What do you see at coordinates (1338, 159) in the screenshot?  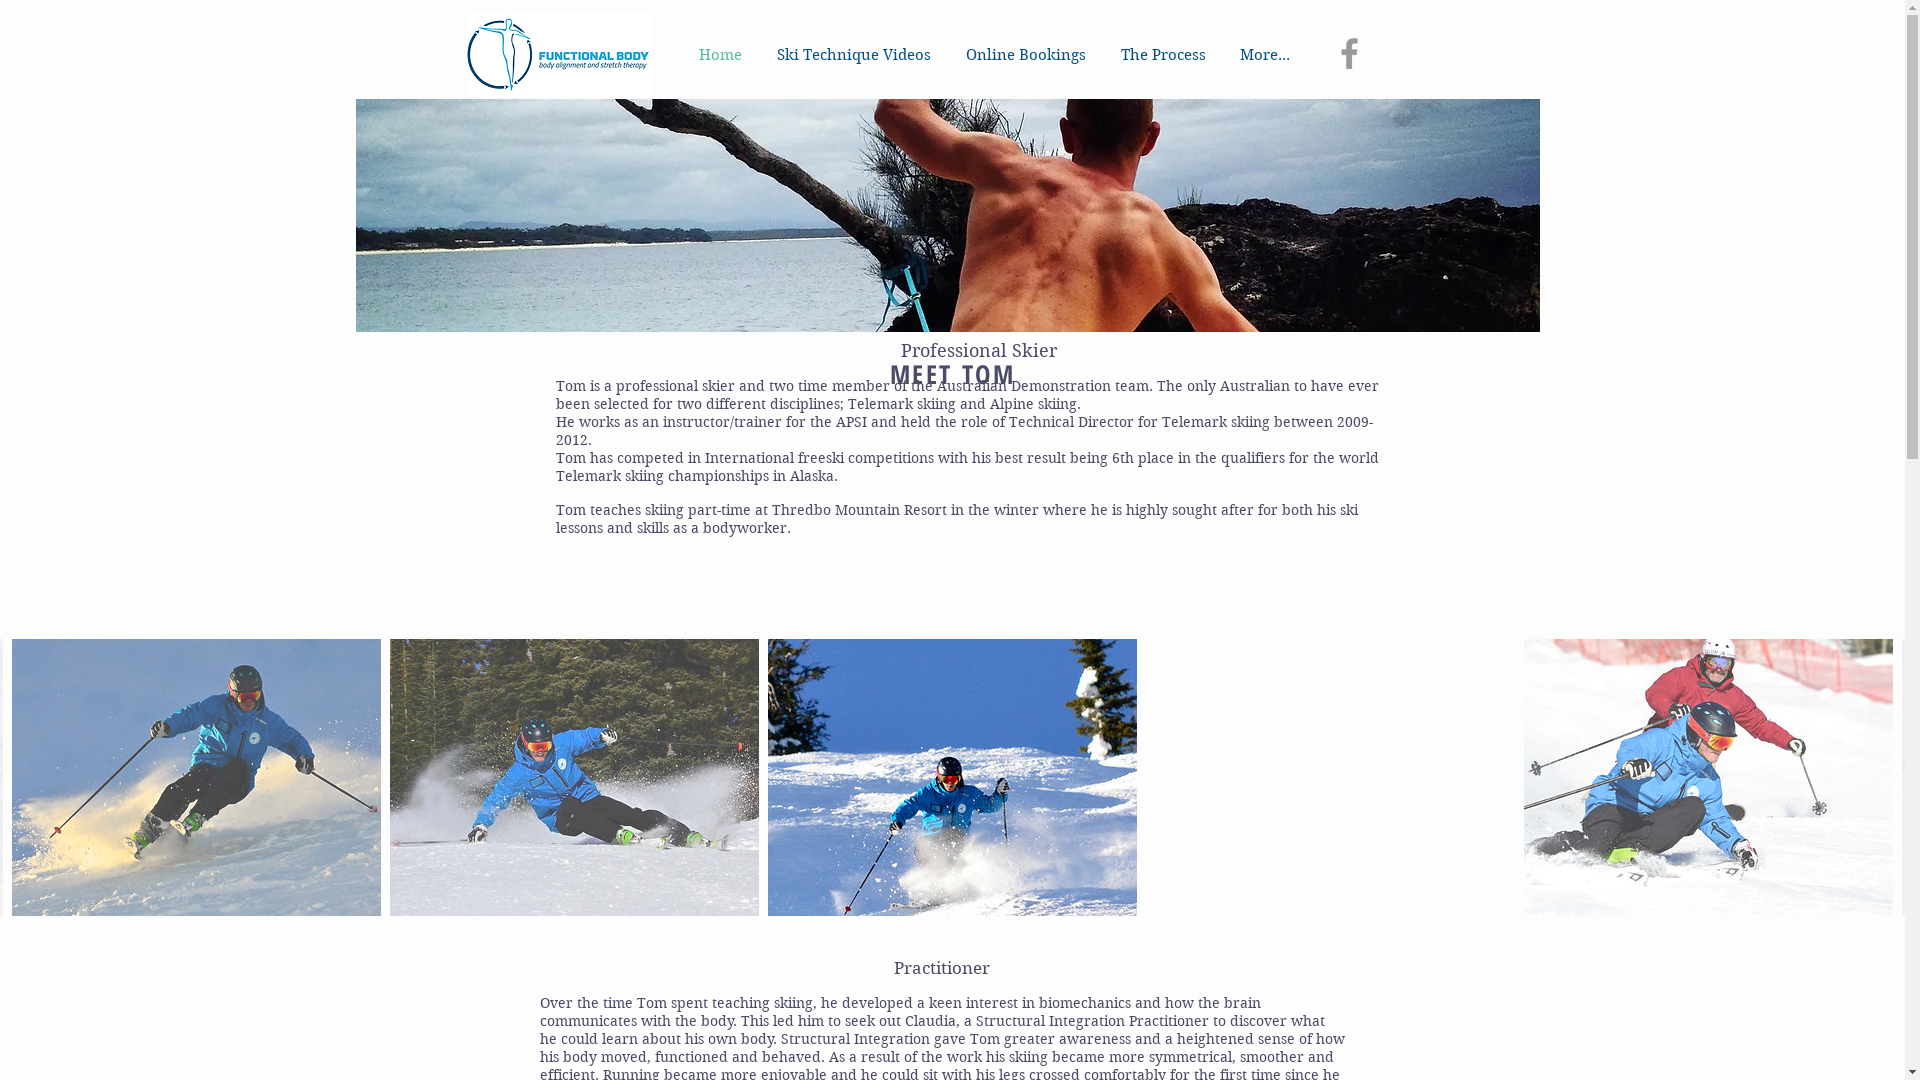 I see `Log In` at bounding box center [1338, 159].